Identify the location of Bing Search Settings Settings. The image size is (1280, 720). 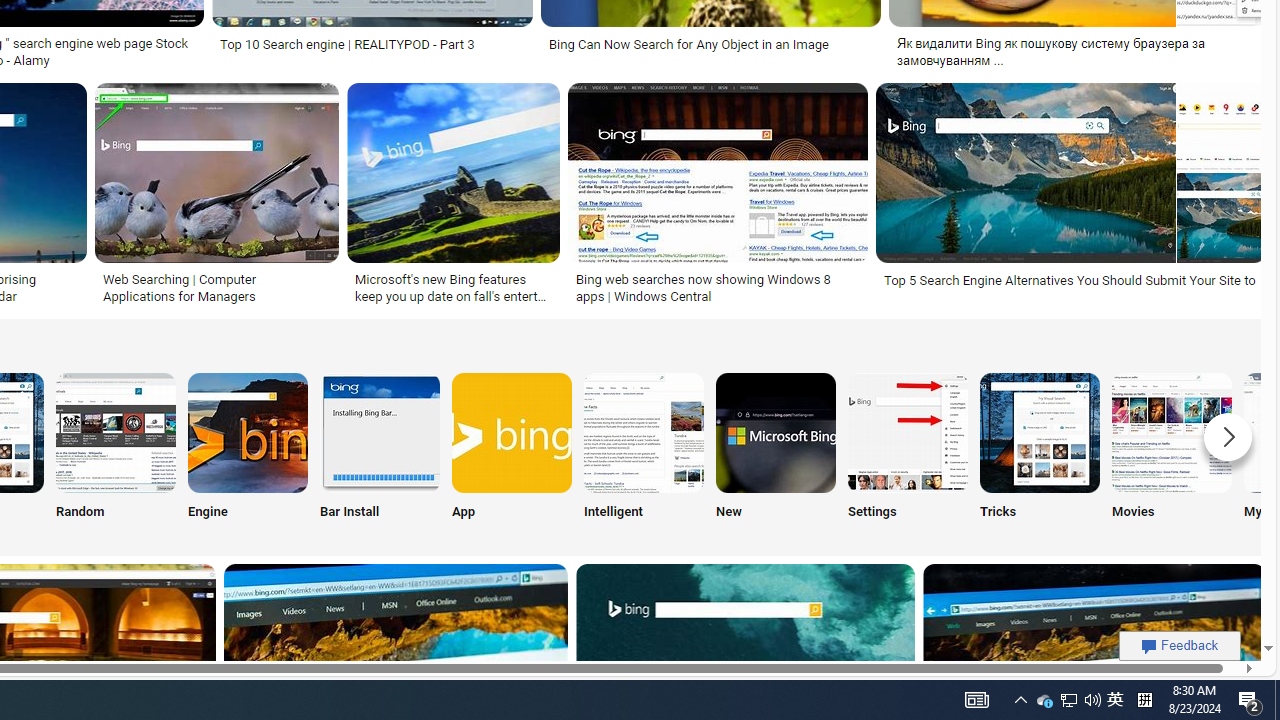
(907, 450).